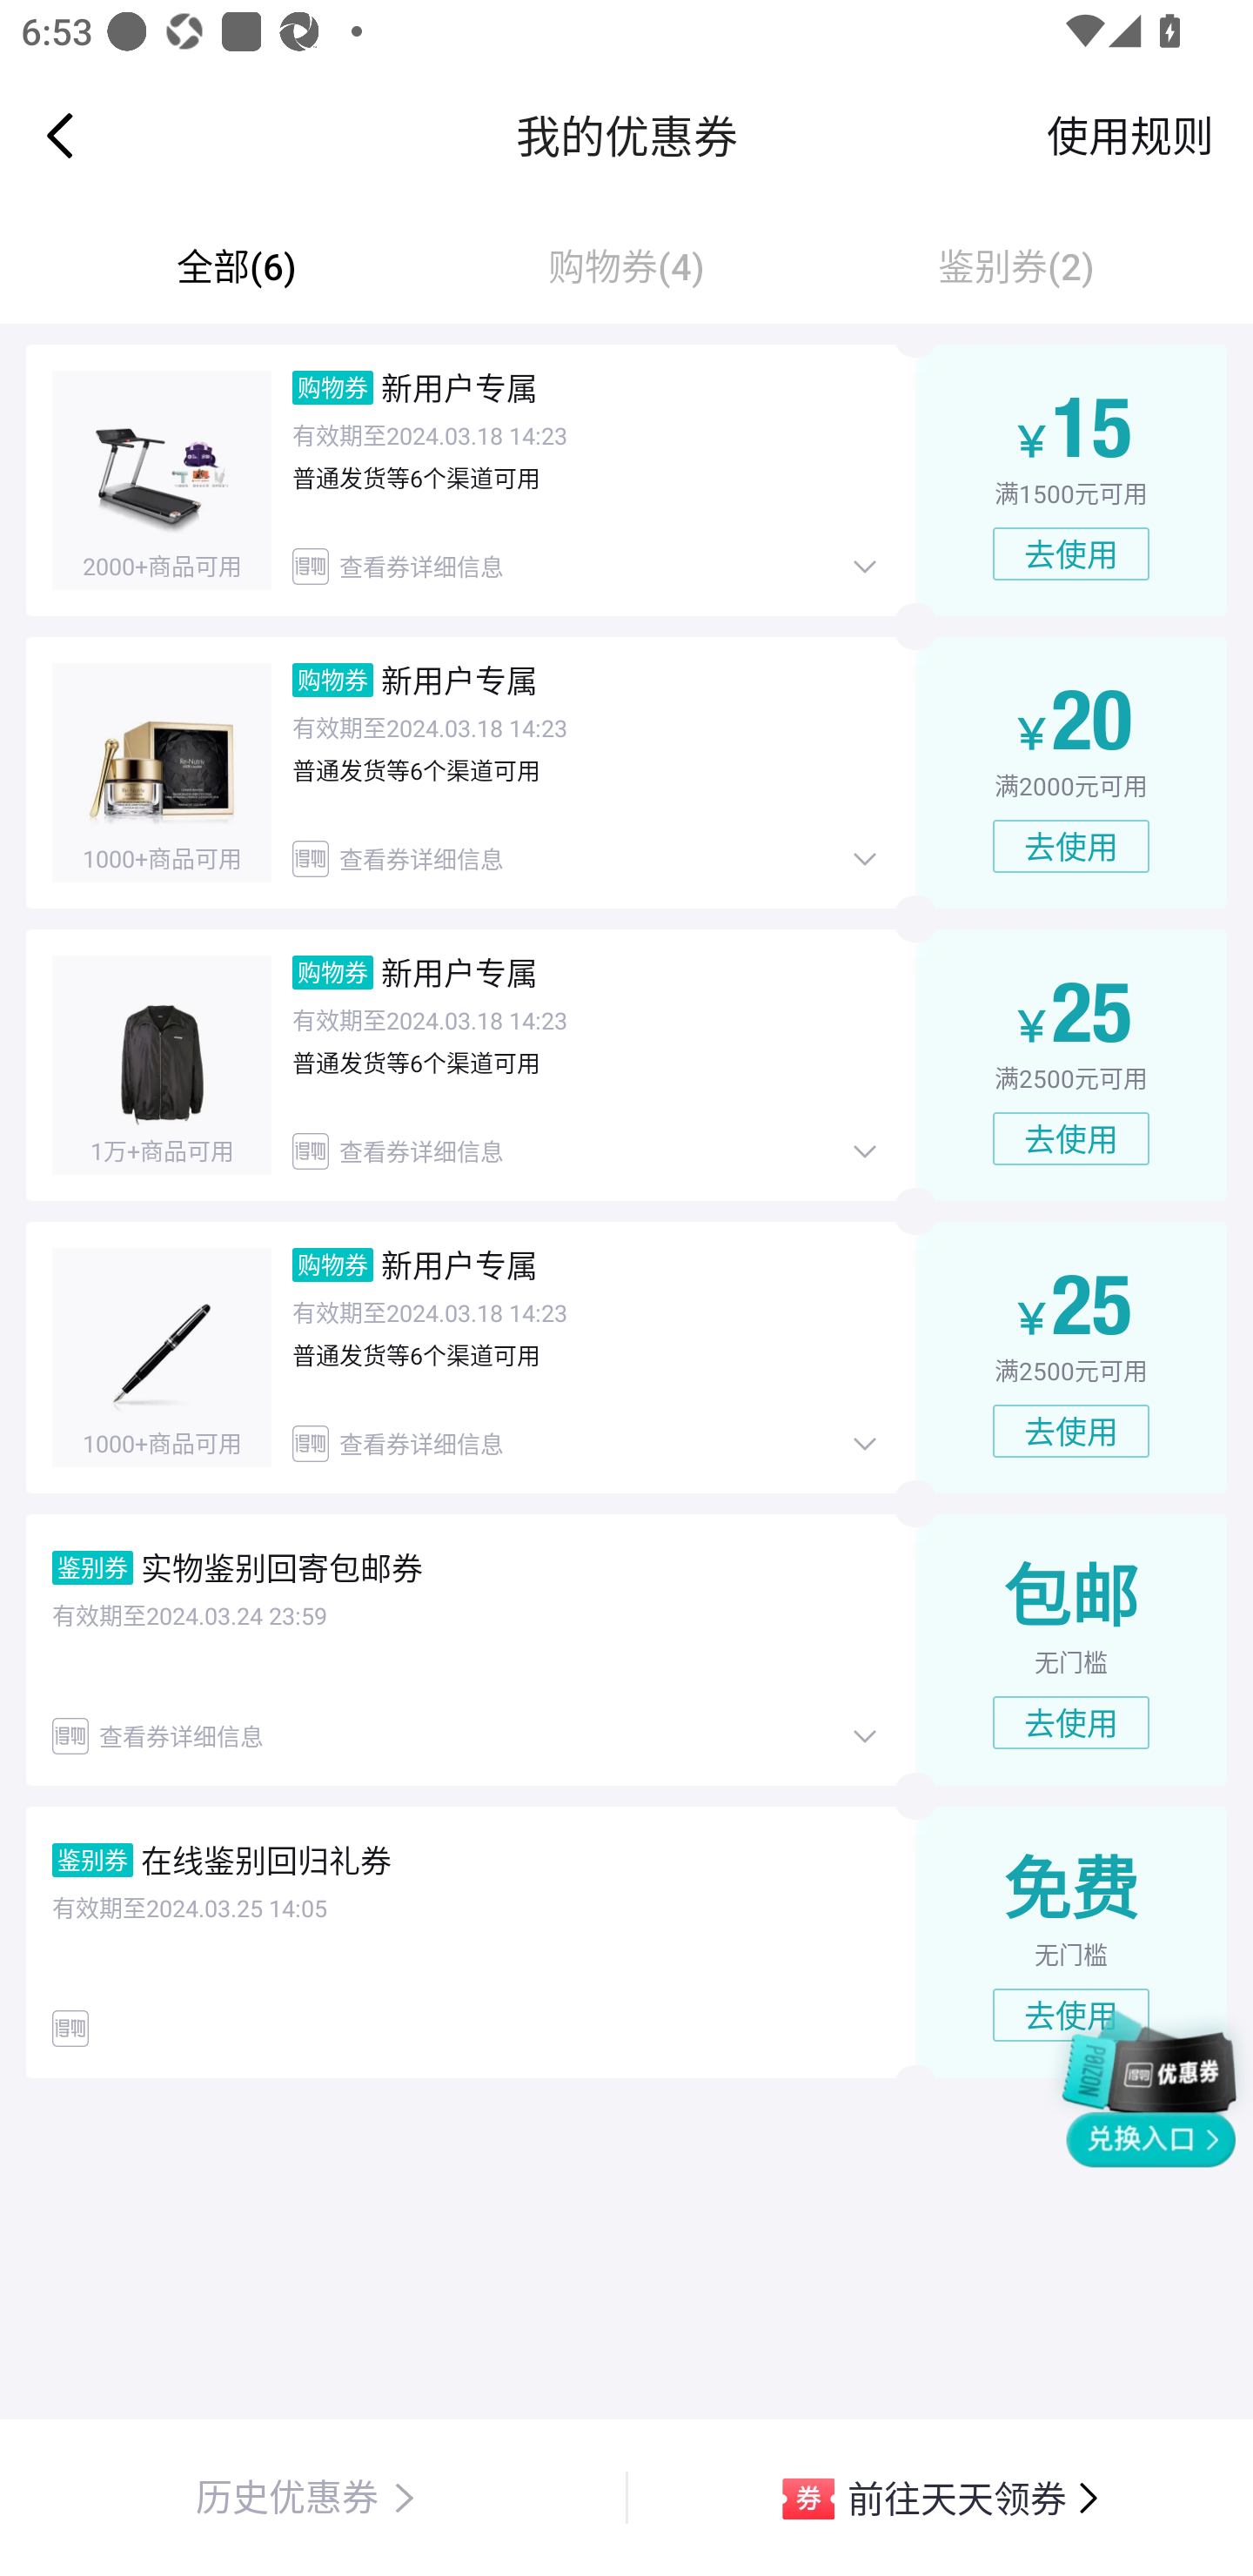 The image size is (1253, 2576). What do you see at coordinates (1070, 1138) in the screenshot?
I see `去使用` at bounding box center [1070, 1138].